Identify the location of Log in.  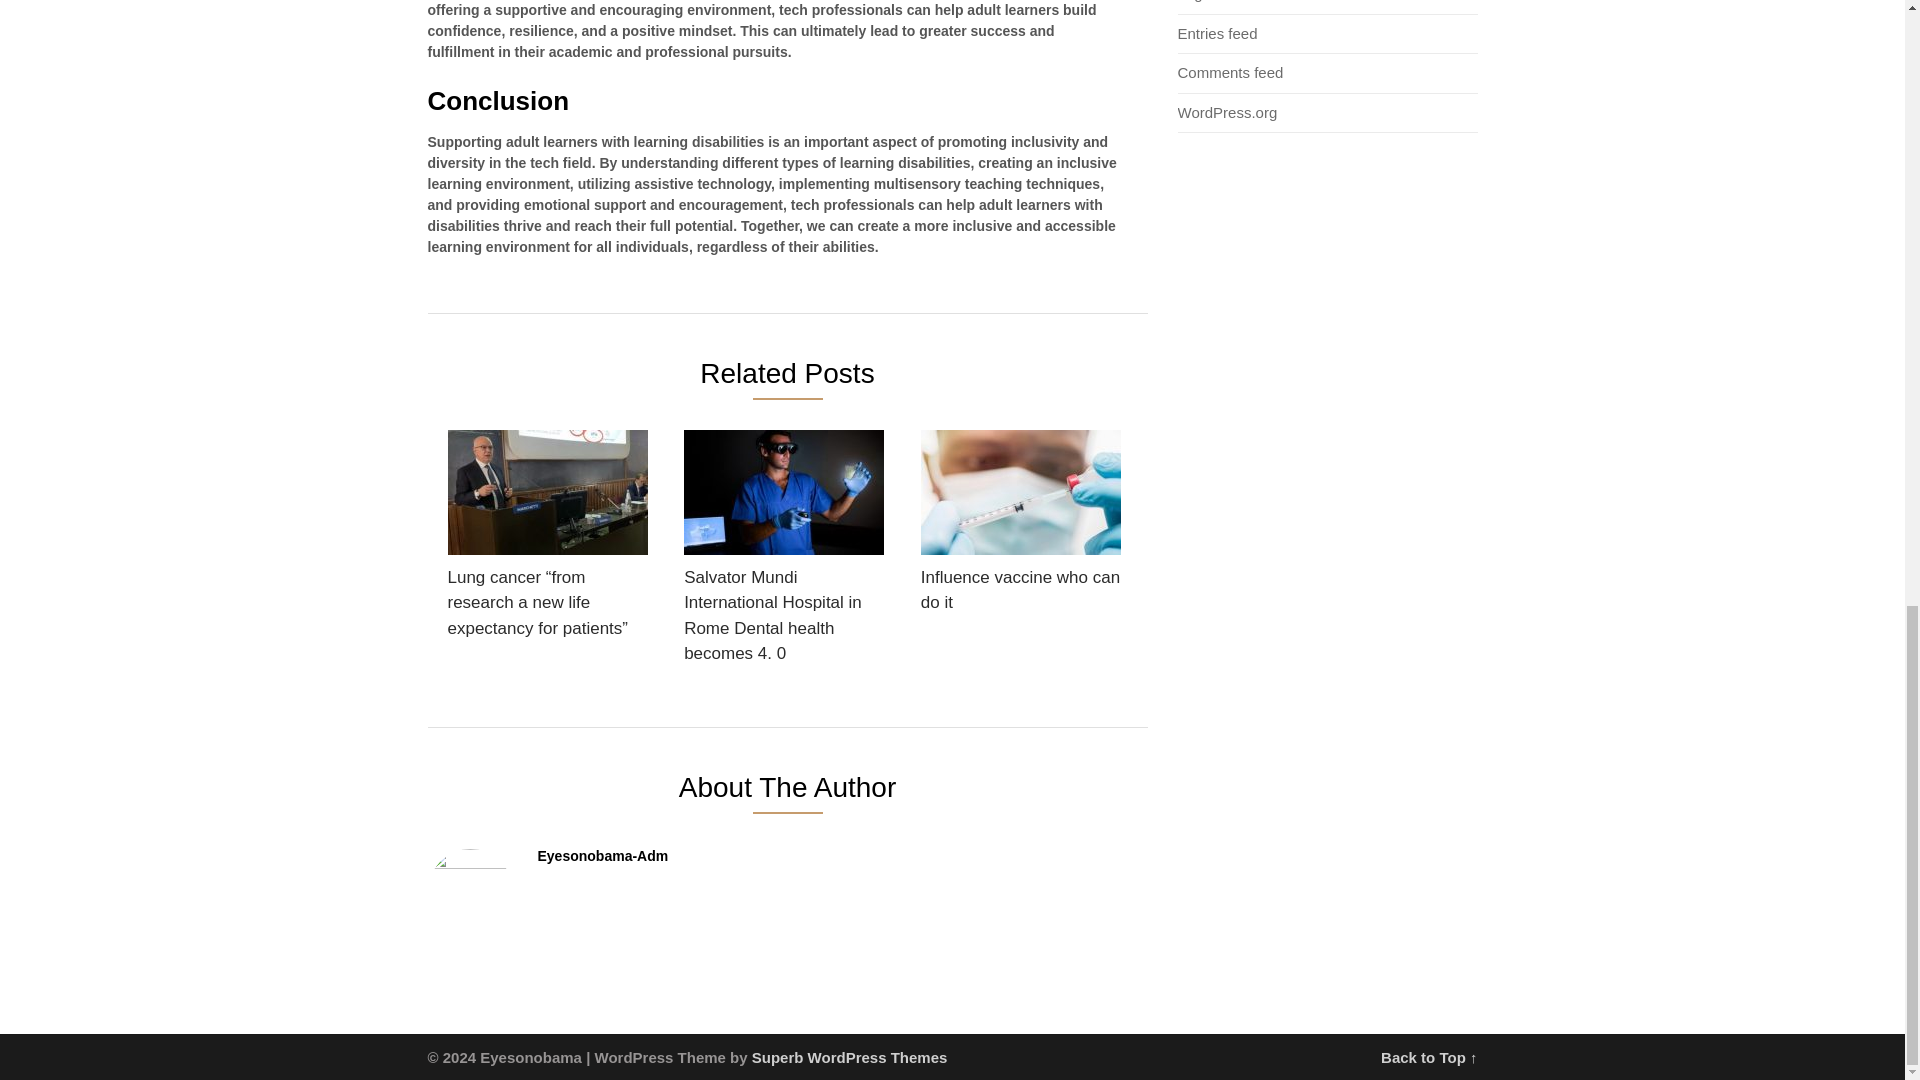
(1198, 1).